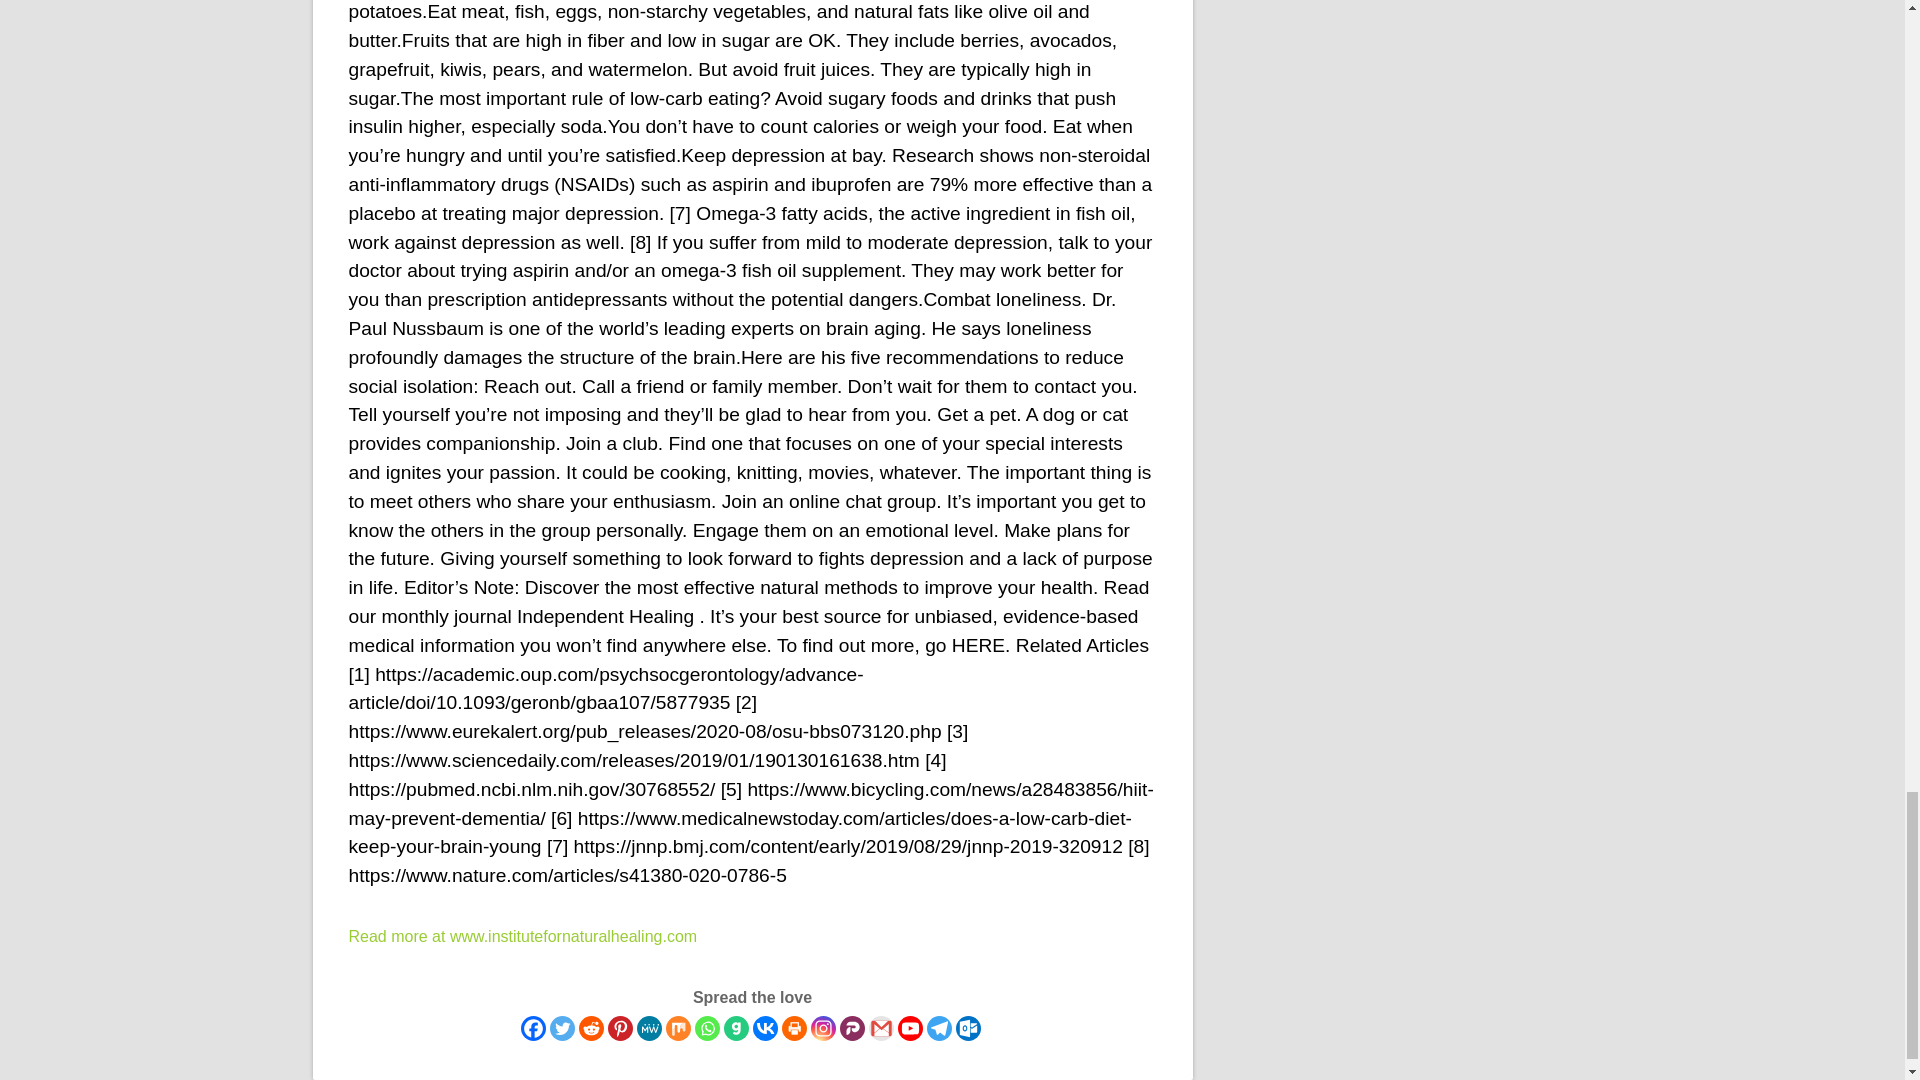 This screenshot has height=1080, width=1920. Describe the element at coordinates (590, 1028) in the screenshot. I see `Reddit` at that location.